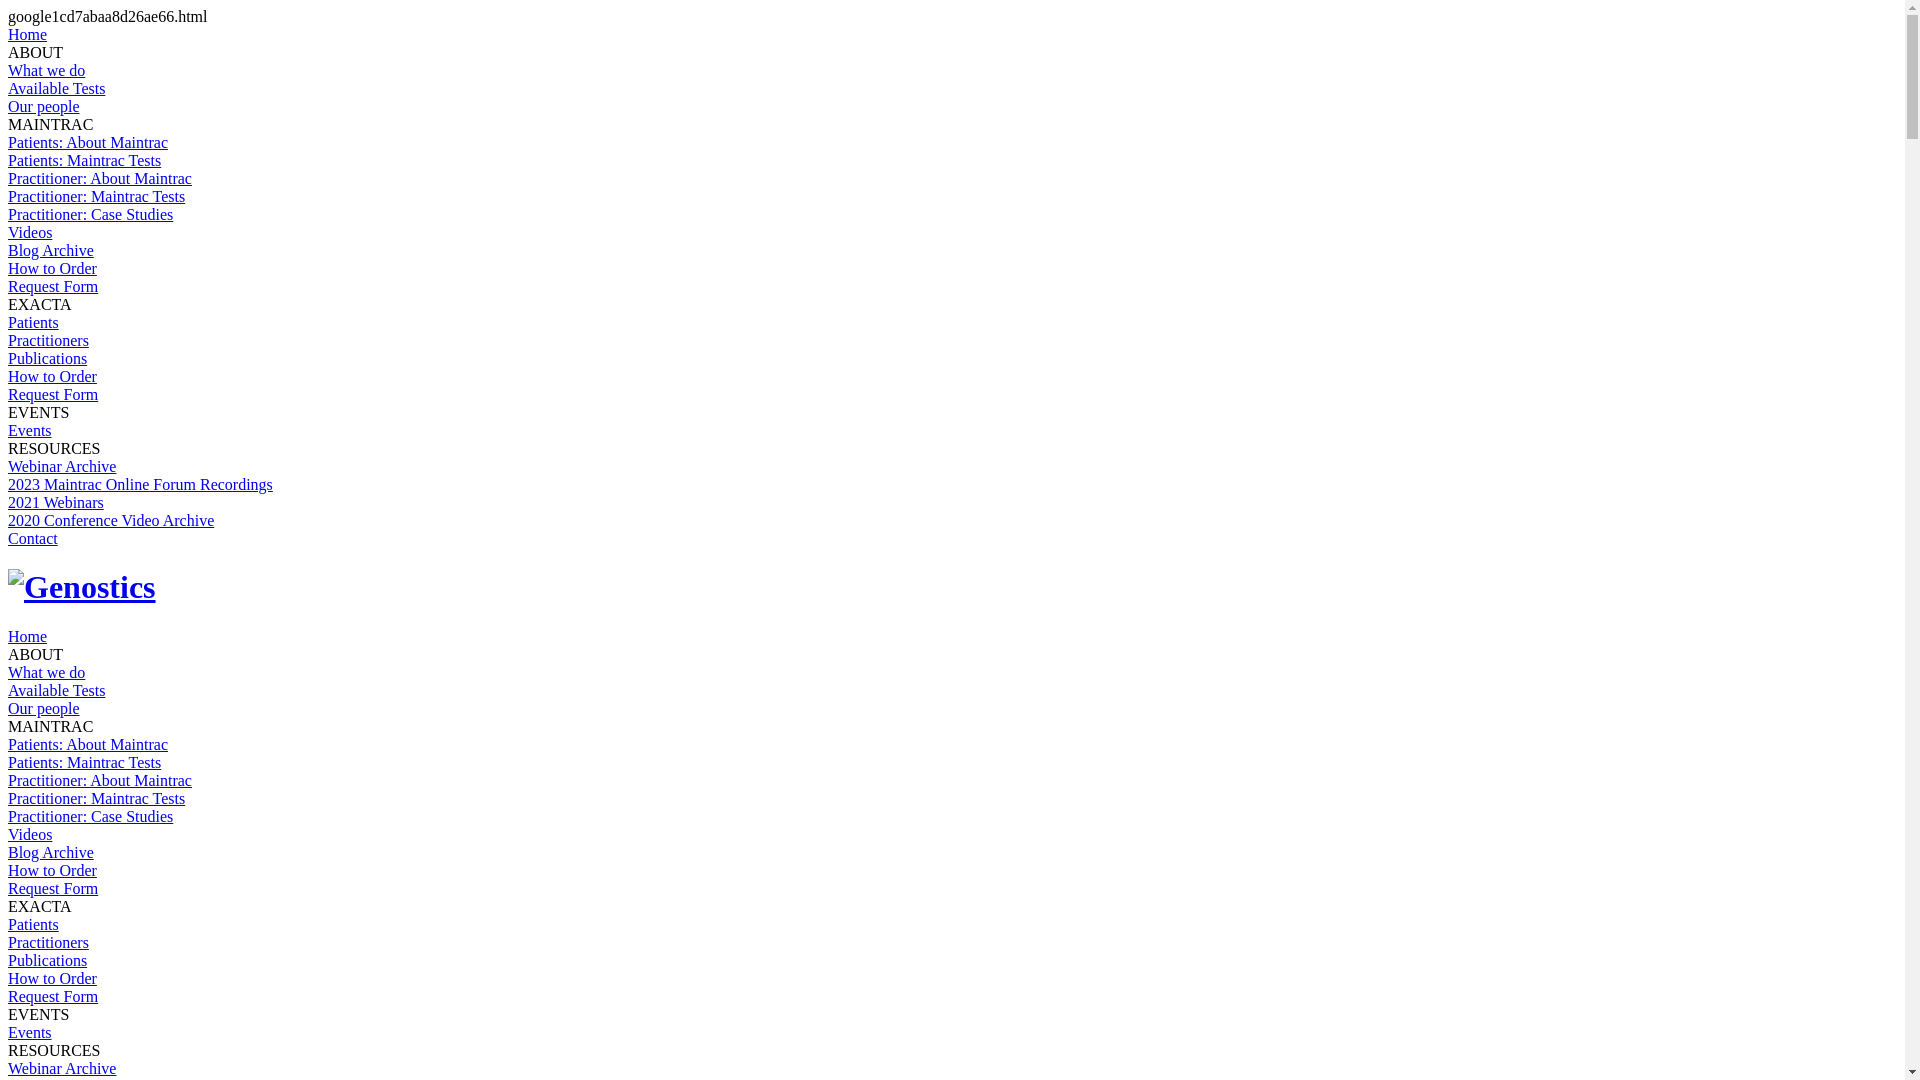 Image resolution: width=1920 pixels, height=1080 pixels. Describe the element at coordinates (96, 196) in the screenshot. I see `Practitioner: Maintrac Tests` at that location.